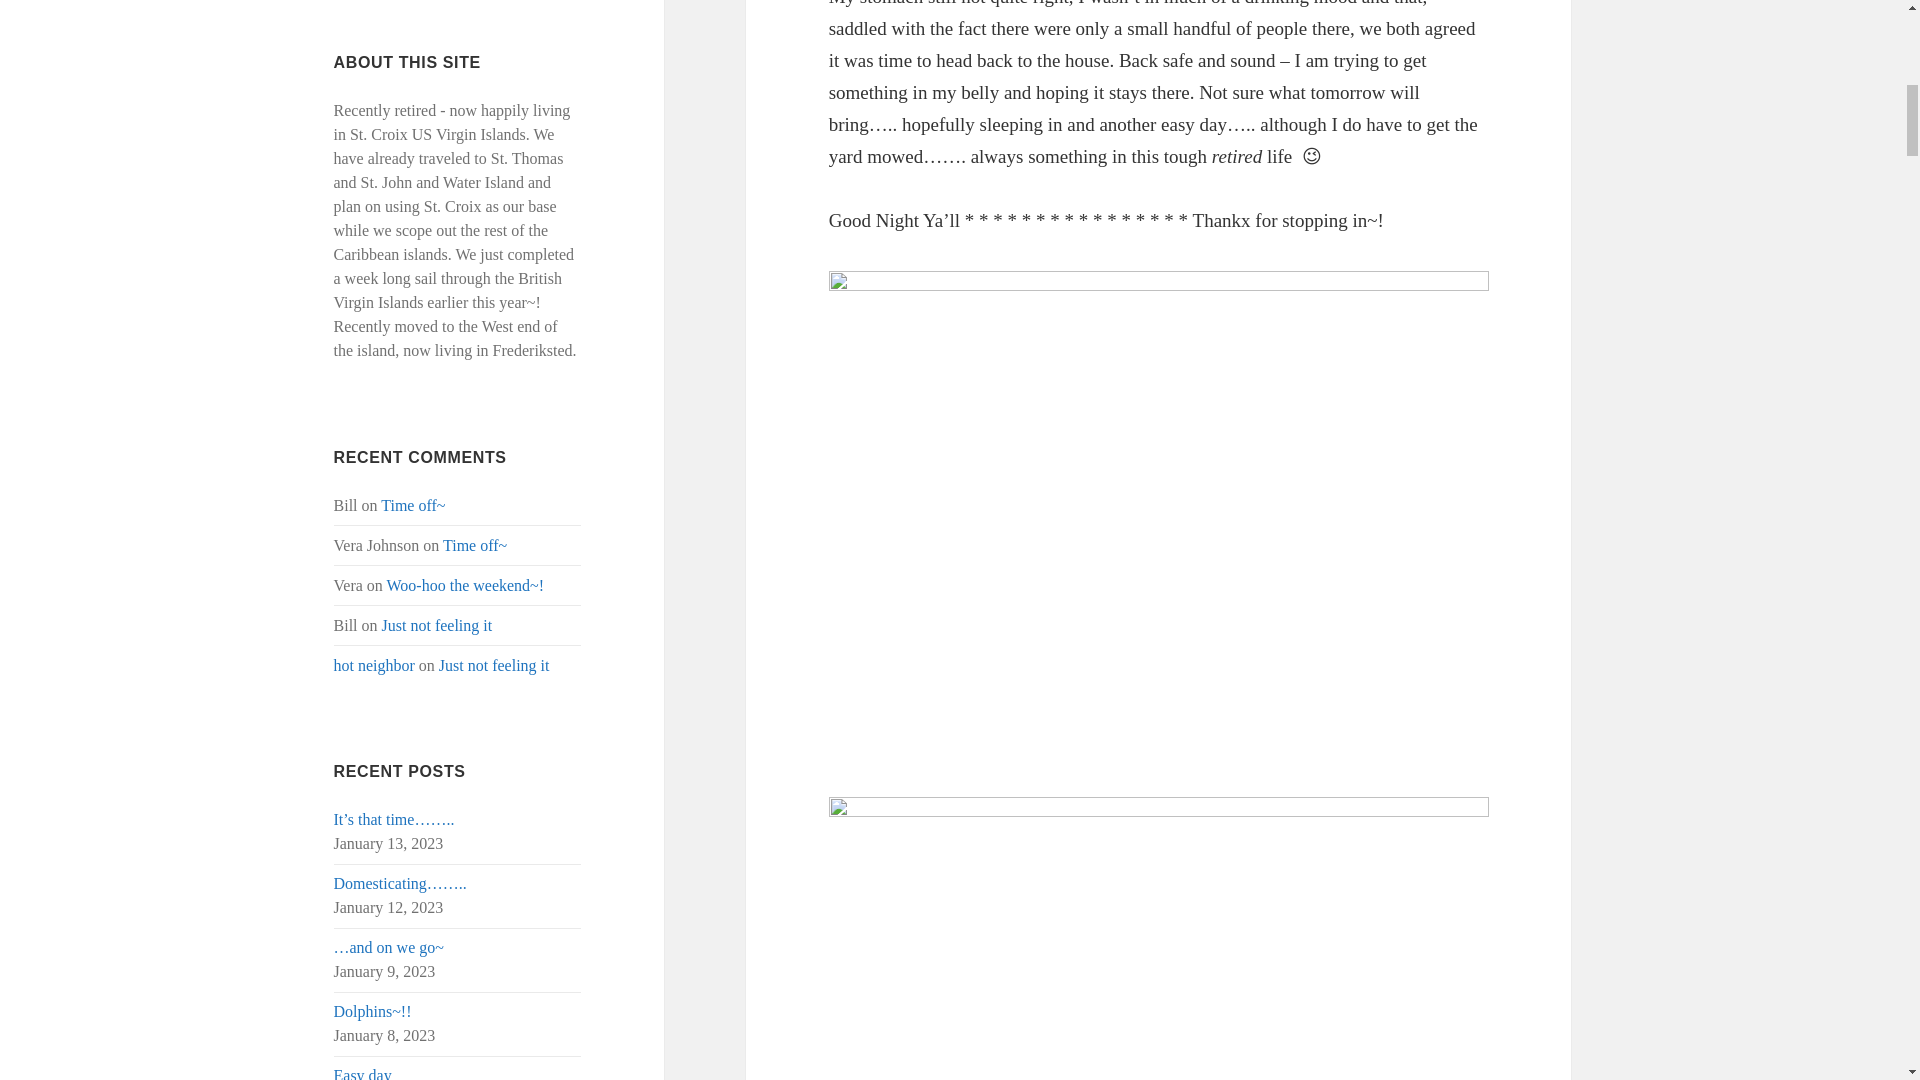  What do you see at coordinates (362, 1074) in the screenshot?
I see `Easy day` at bounding box center [362, 1074].